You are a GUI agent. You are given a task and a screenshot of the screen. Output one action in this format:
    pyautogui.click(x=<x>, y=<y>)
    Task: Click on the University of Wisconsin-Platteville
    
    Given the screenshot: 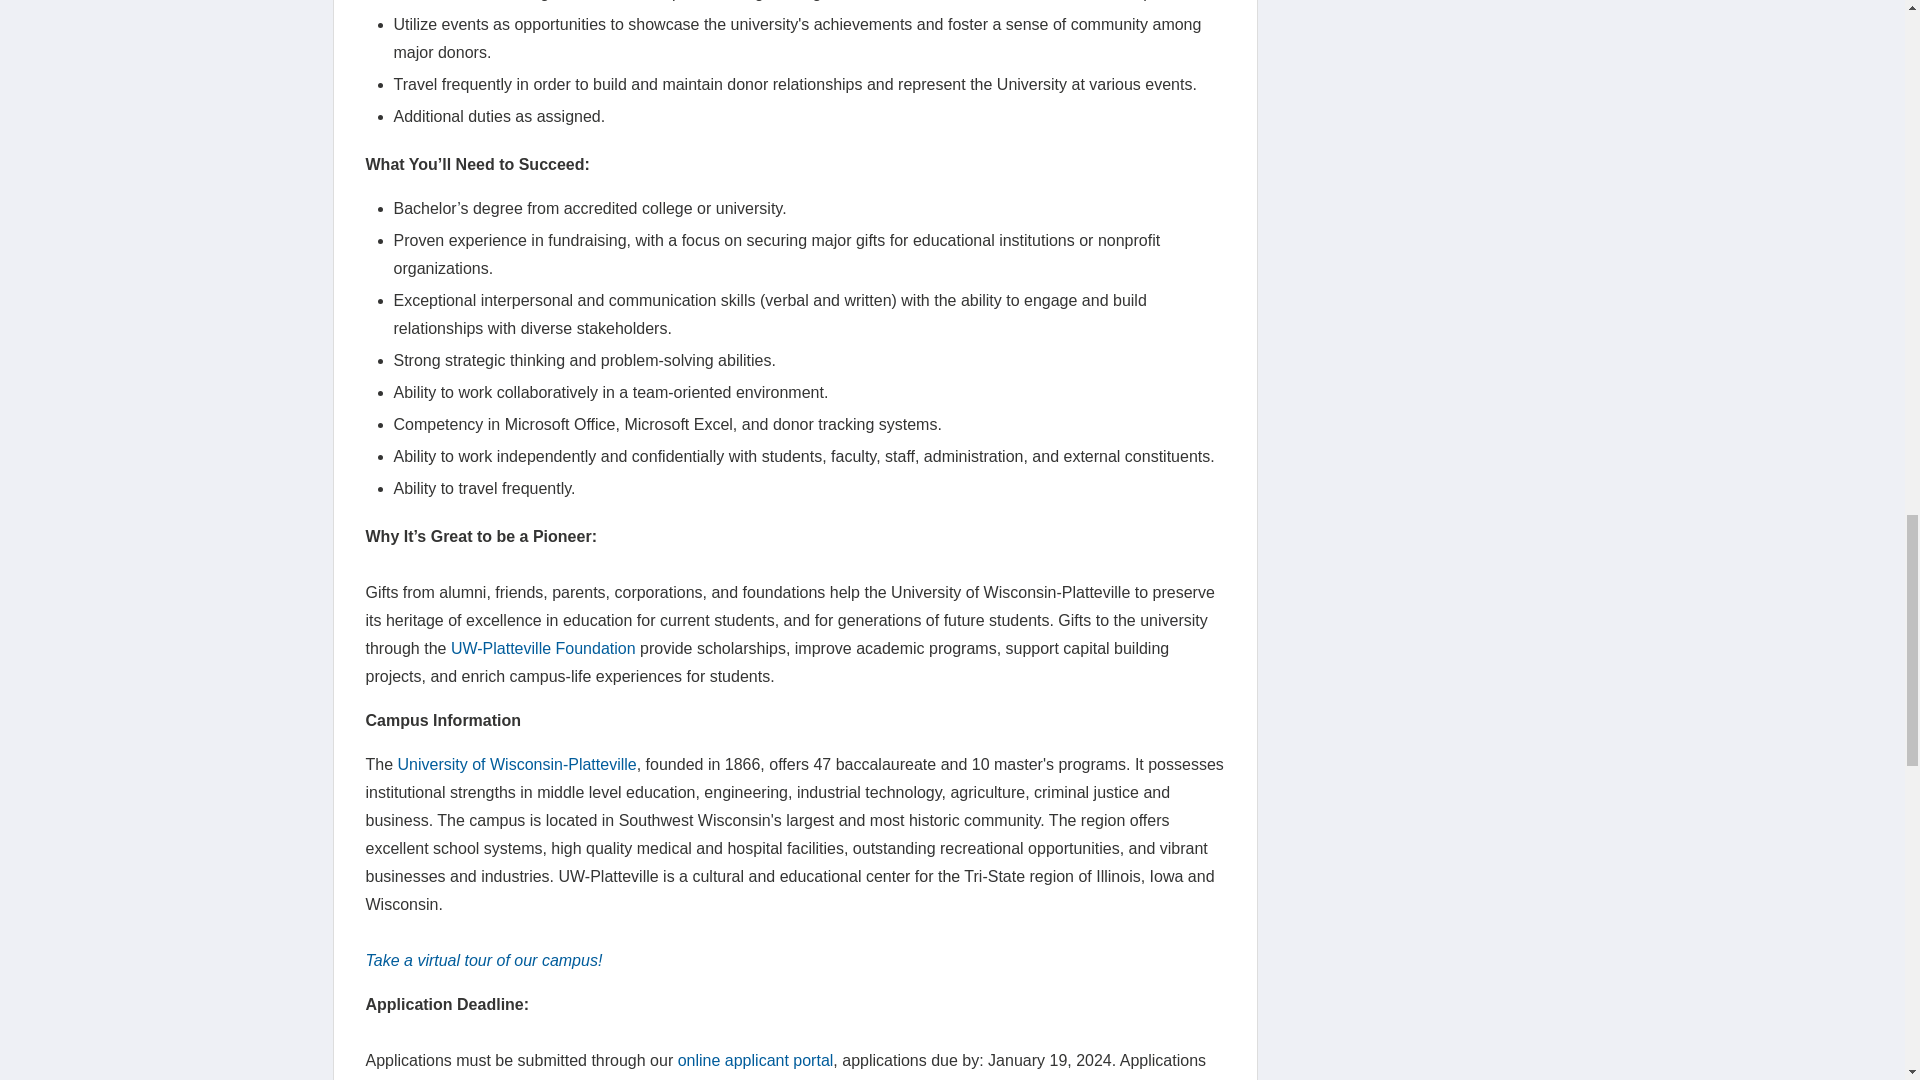 What is the action you would take?
    pyautogui.click(x=517, y=764)
    